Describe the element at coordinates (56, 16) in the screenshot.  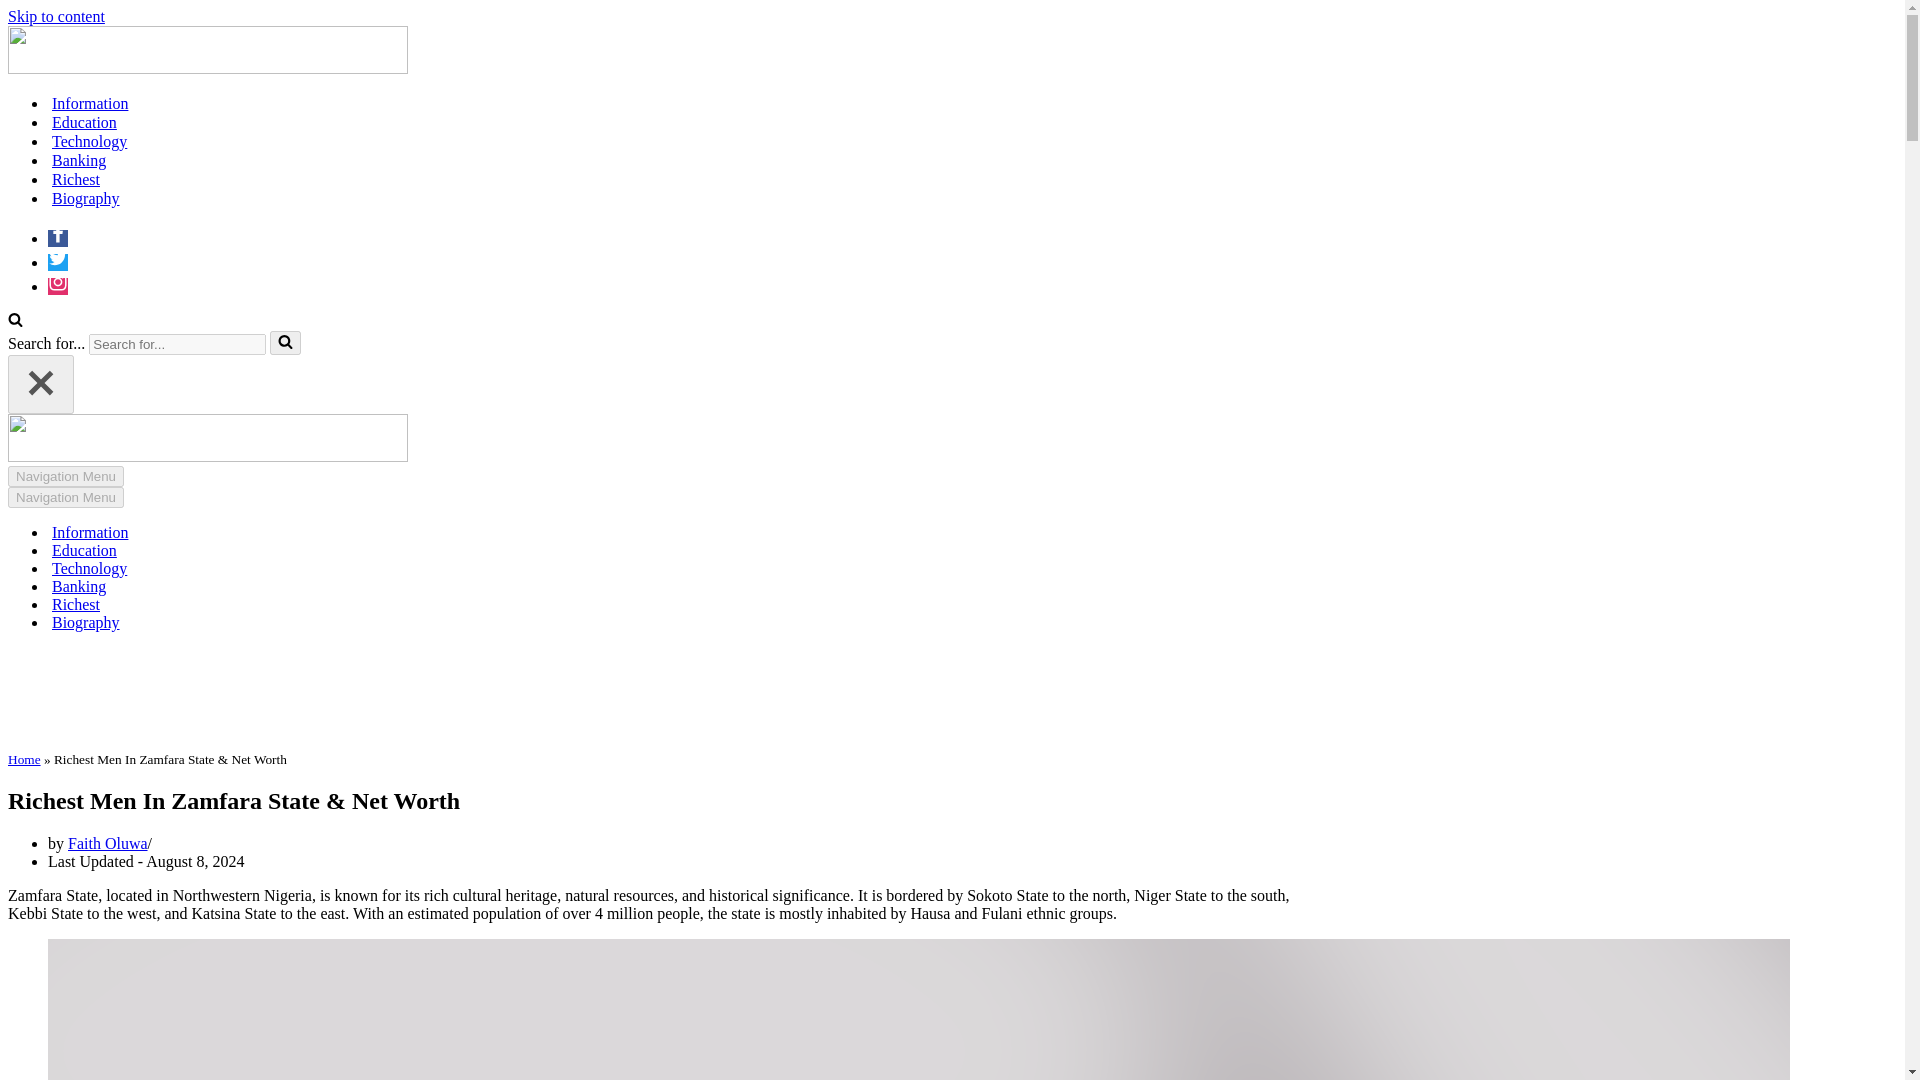
I see `Skip to content` at that location.